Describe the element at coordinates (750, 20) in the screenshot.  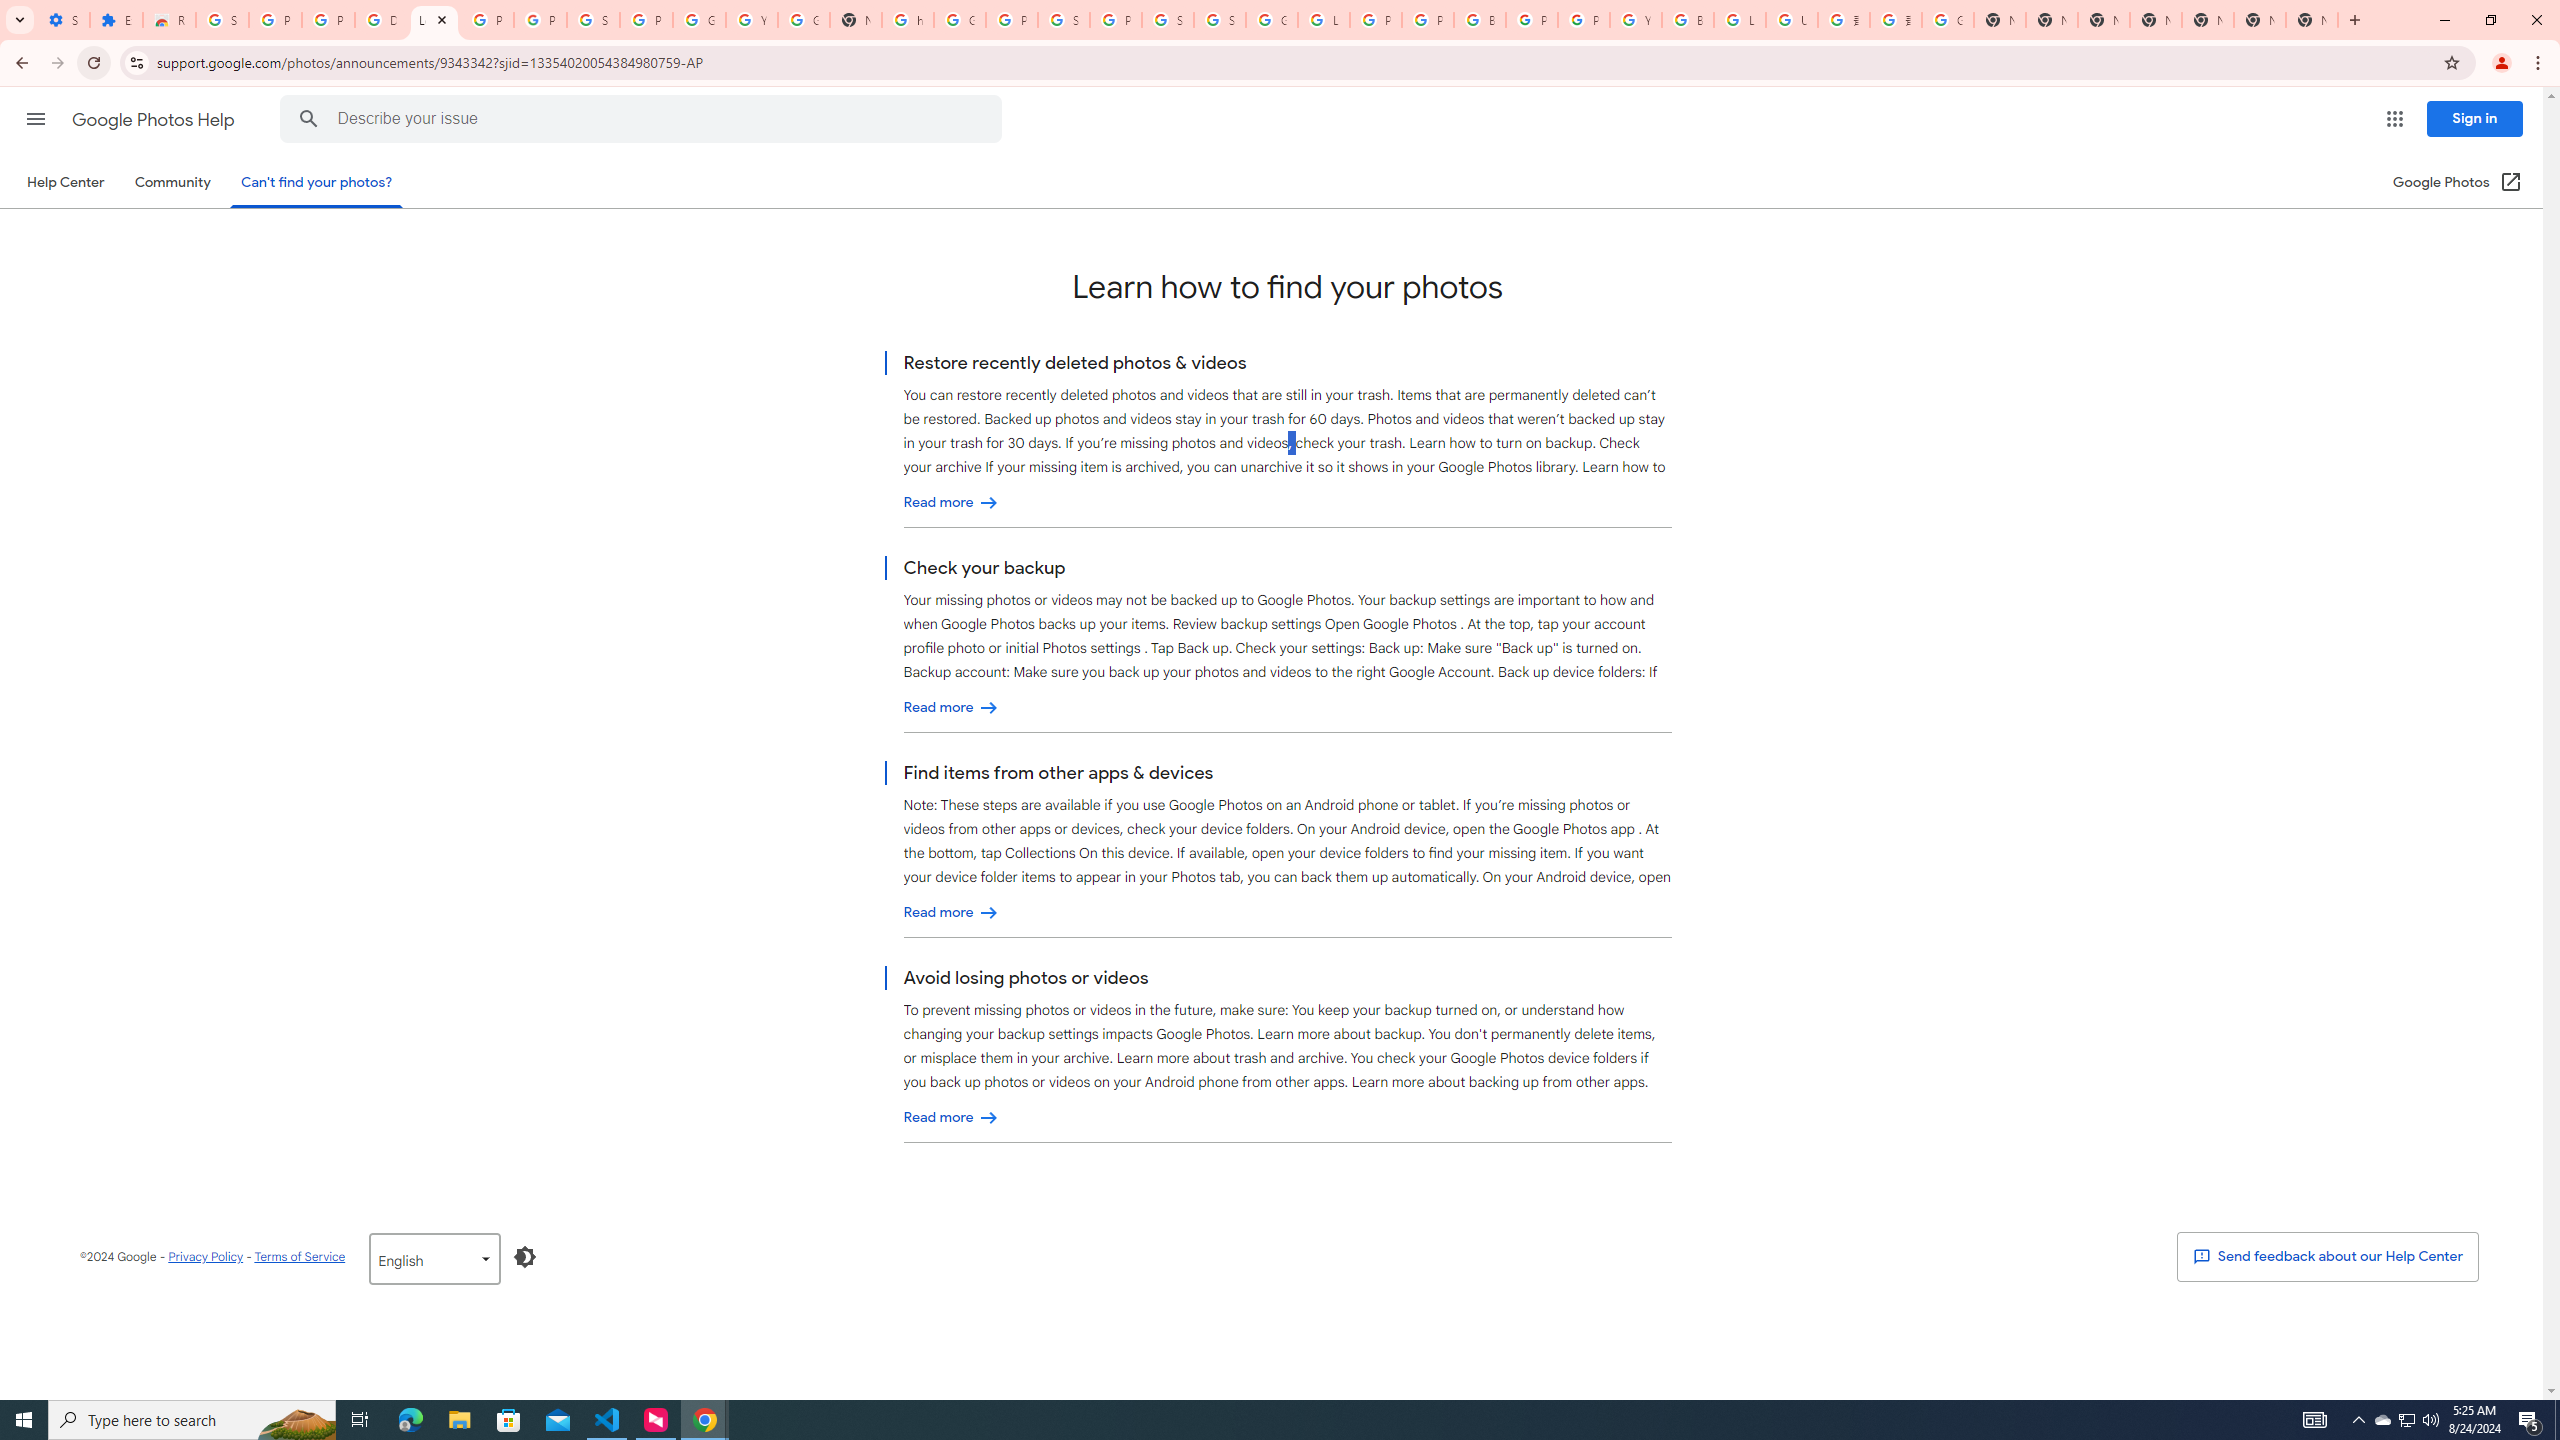
I see `YouTube` at that location.